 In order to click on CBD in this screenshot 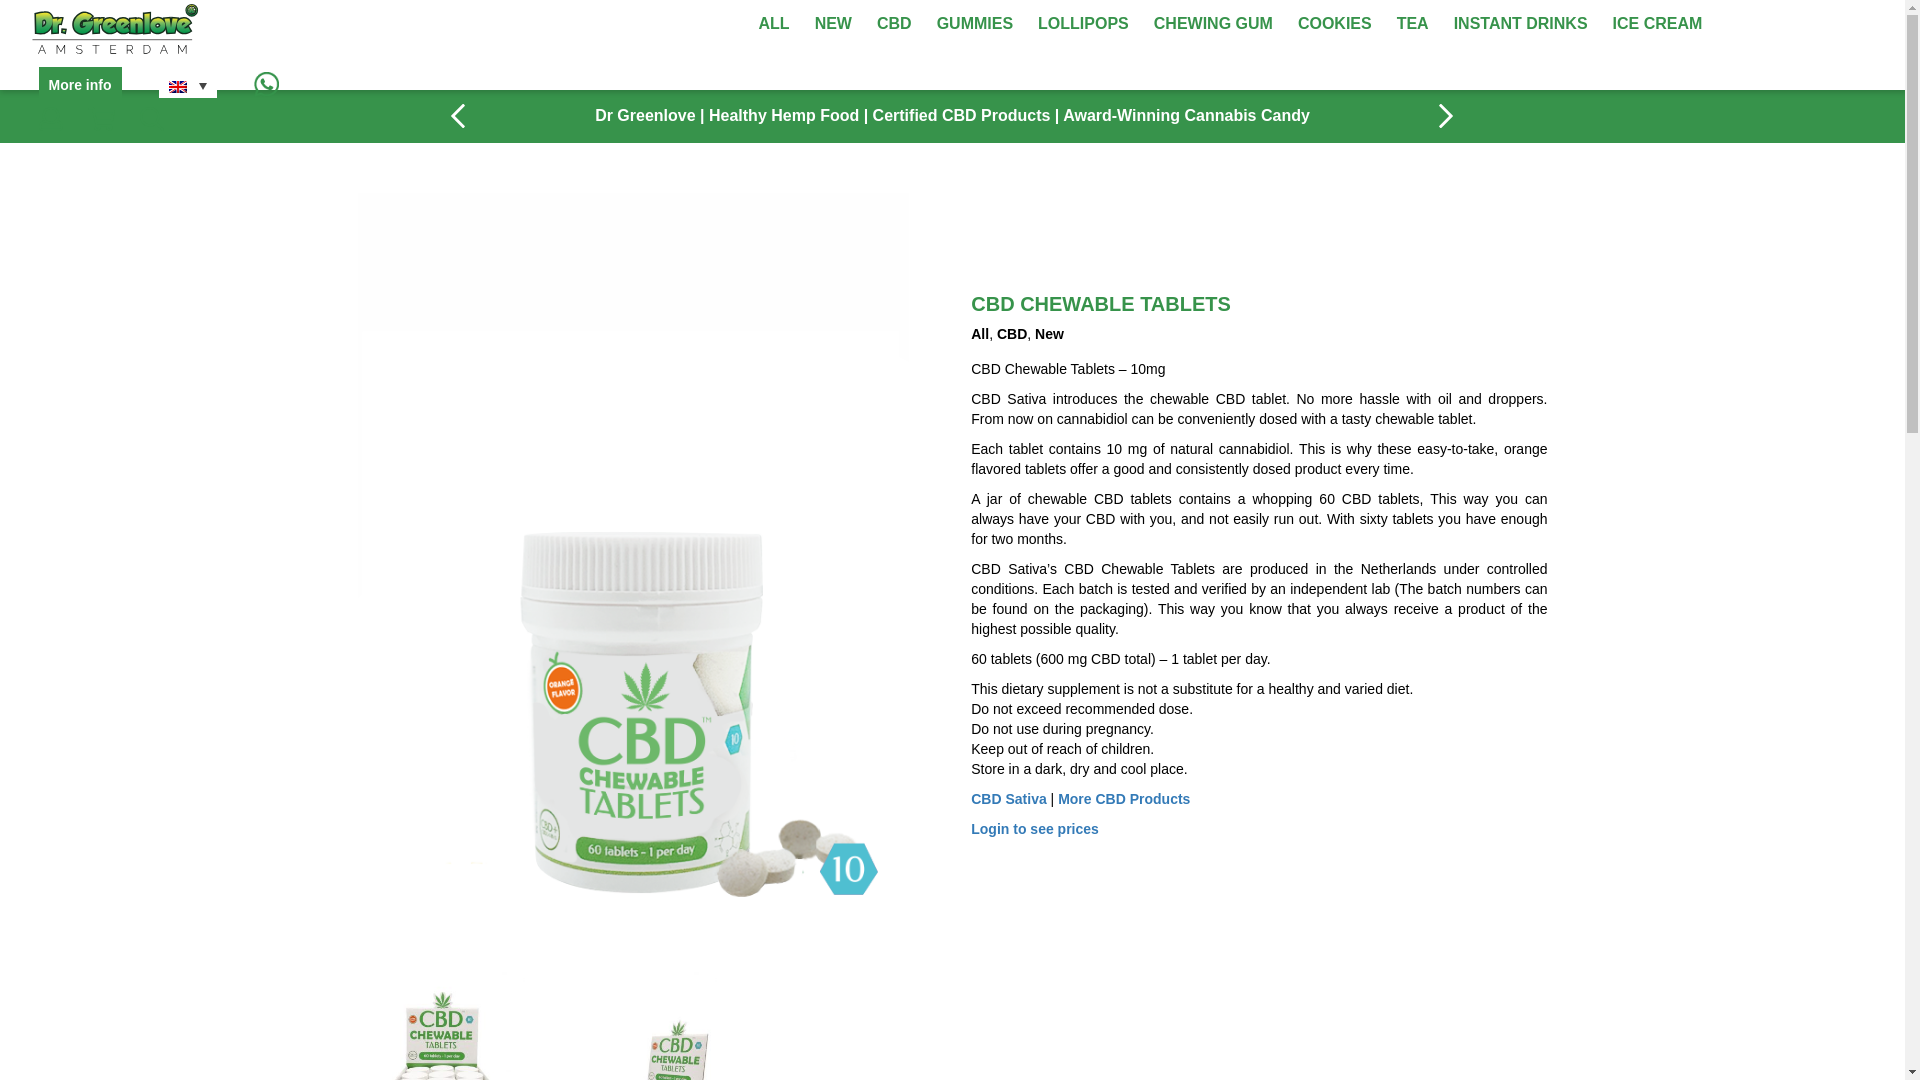, I will do `click(1012, 334)`.